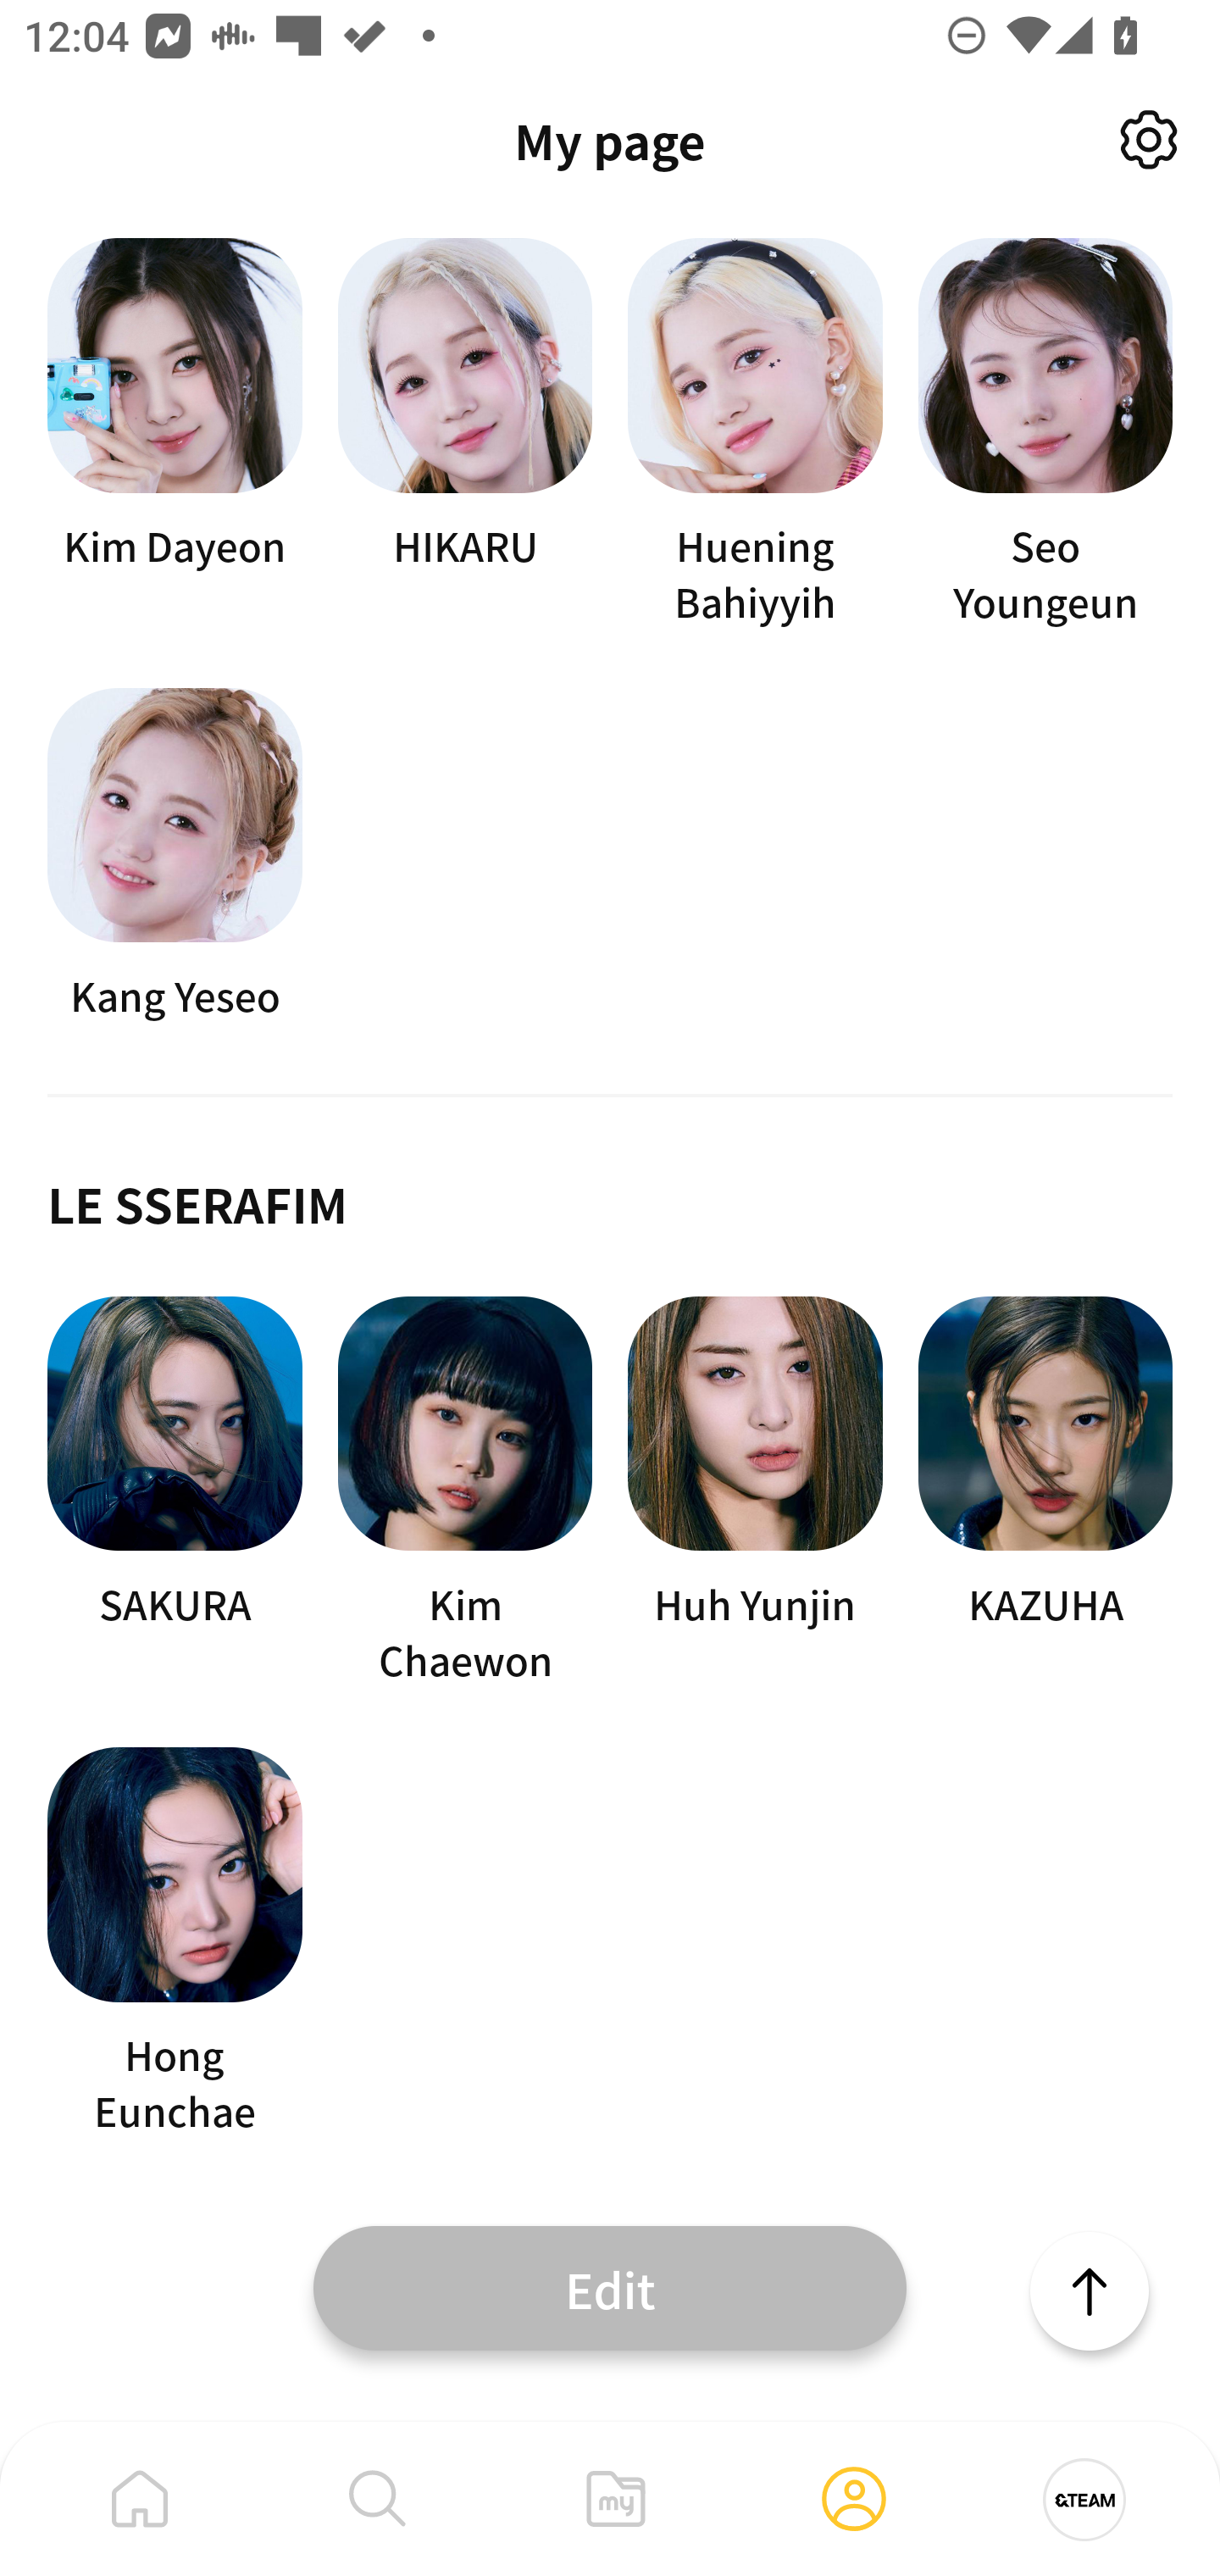 The width and height of the screenshot is (1220, 2576). Describe the element at coordinates (756, 1491) in the screenshot. I see `Huh Yunjin` at that location.